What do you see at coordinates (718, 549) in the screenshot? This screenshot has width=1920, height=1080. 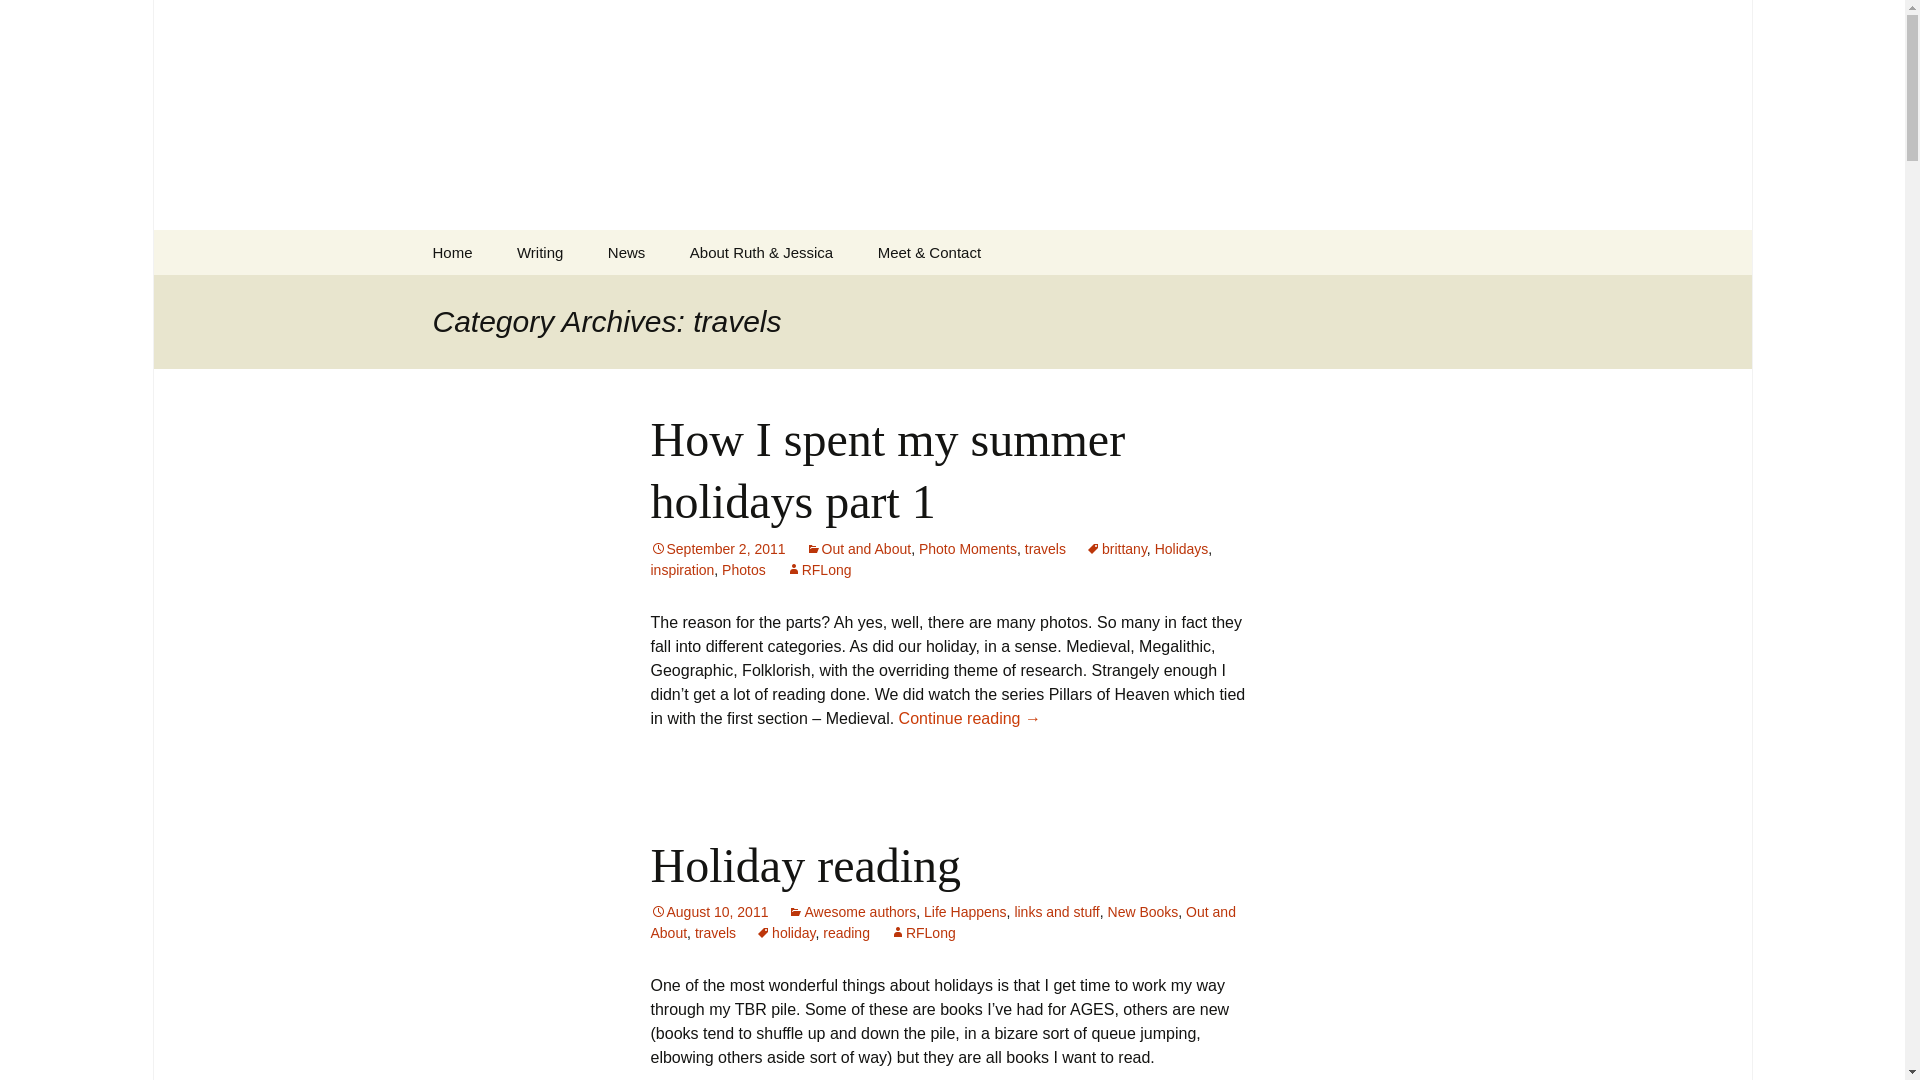 I see `September 2, 2011` at bounding box center [718, 549].